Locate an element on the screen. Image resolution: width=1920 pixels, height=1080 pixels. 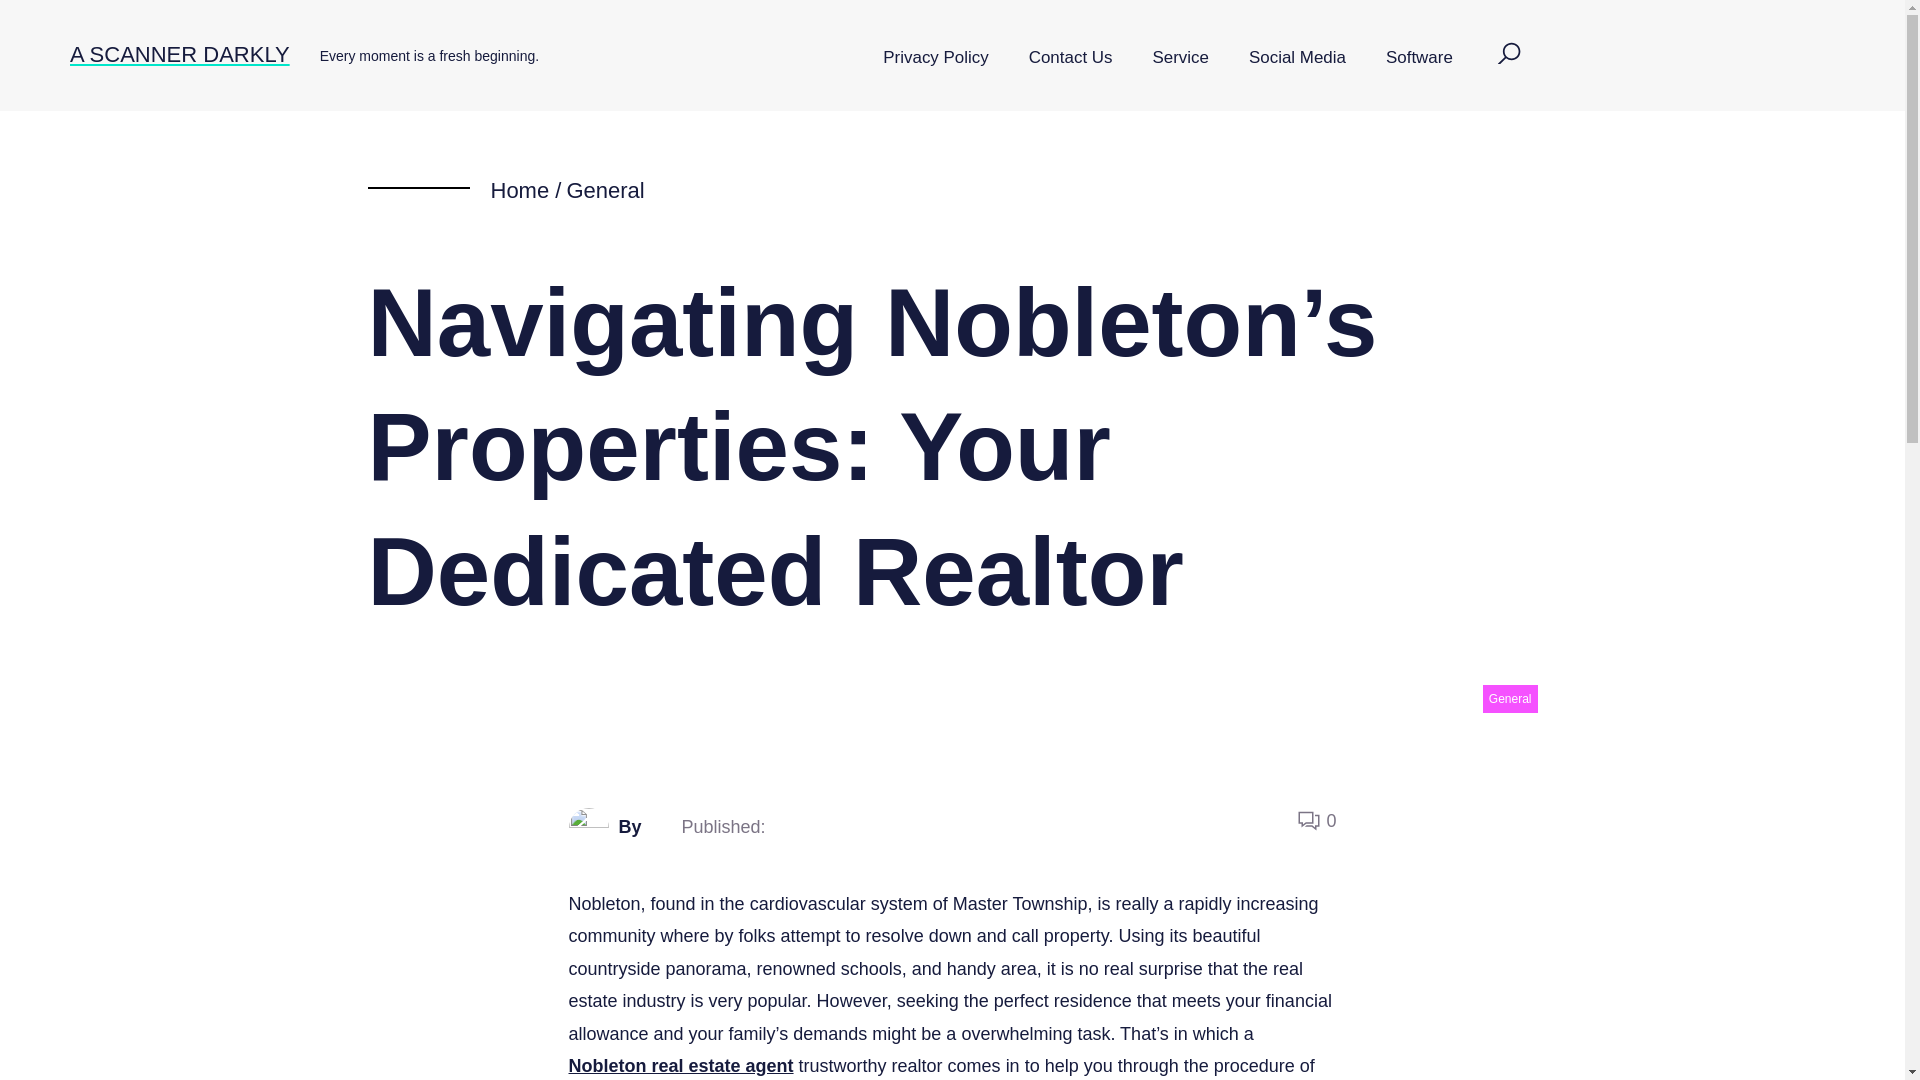
Software is located at coordinates (1418, 58).